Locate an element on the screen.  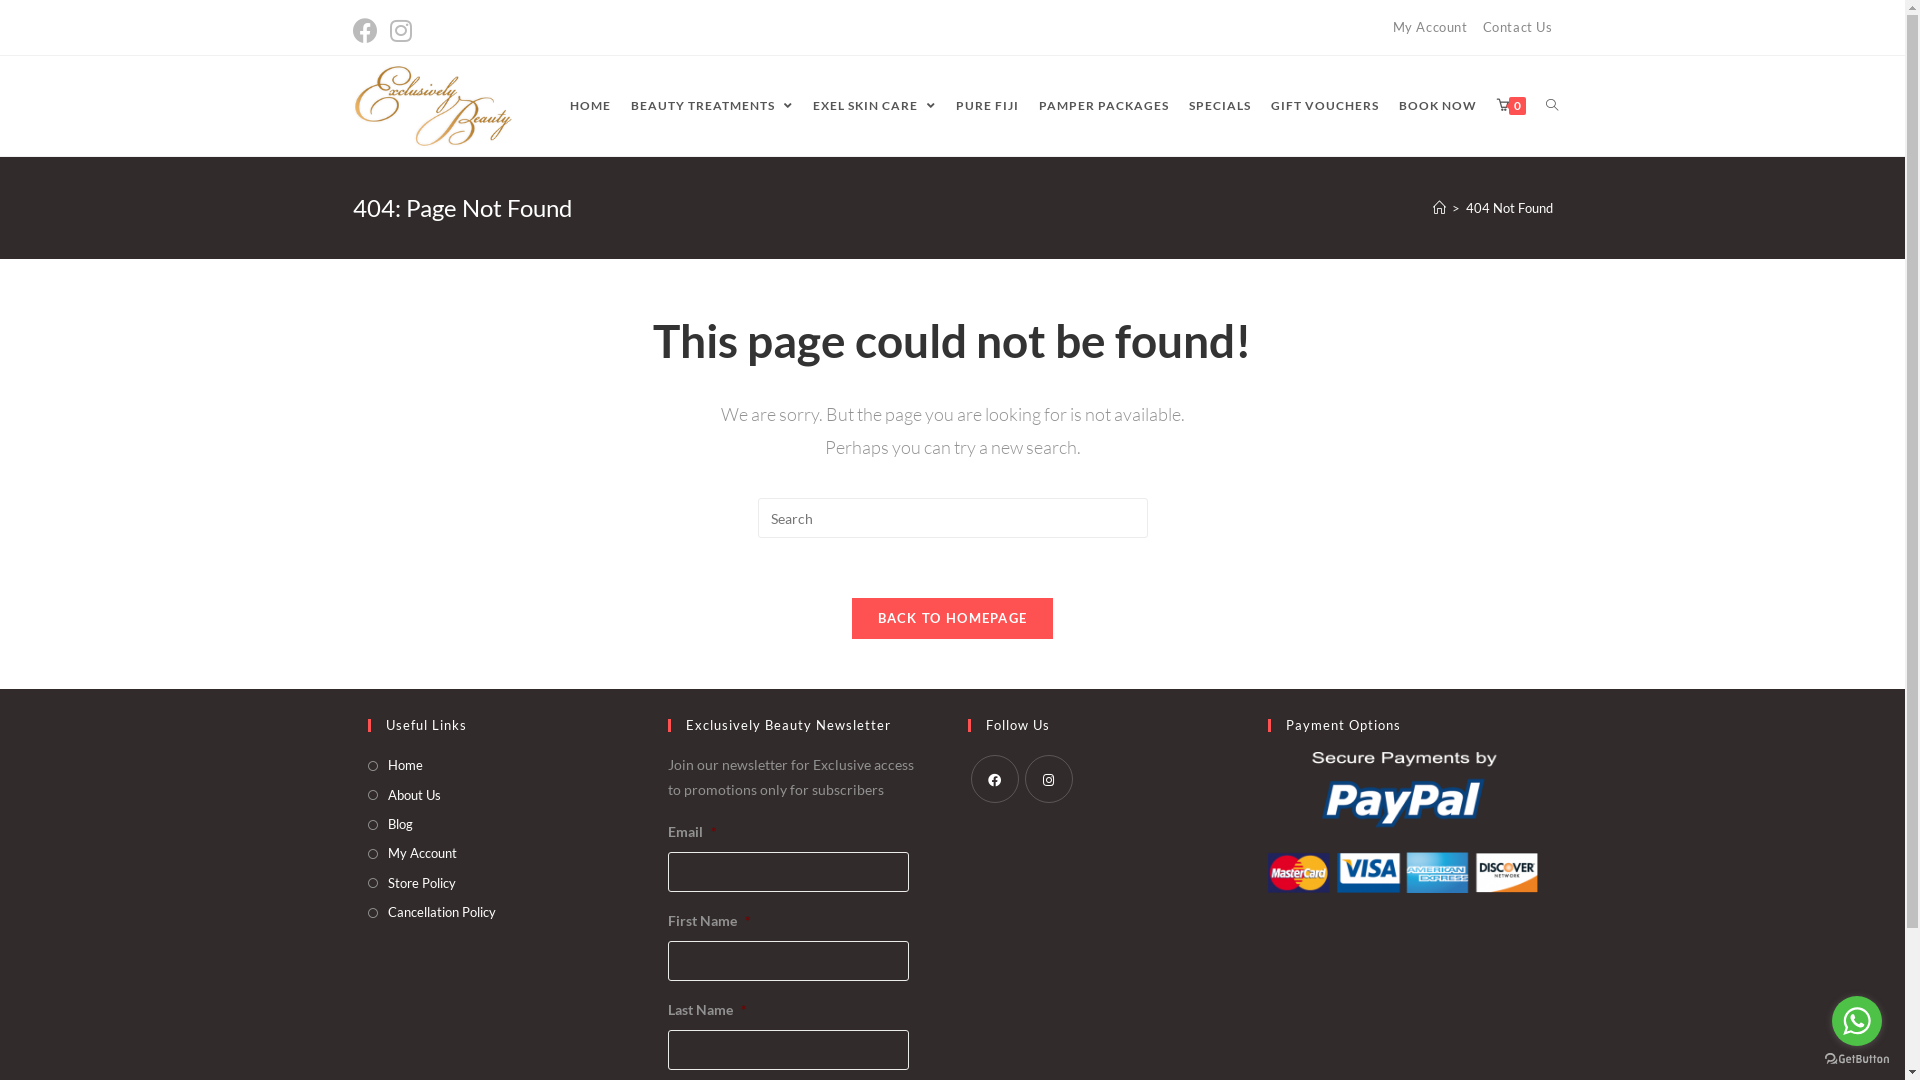
My Account is located at coordinates (412, 854).